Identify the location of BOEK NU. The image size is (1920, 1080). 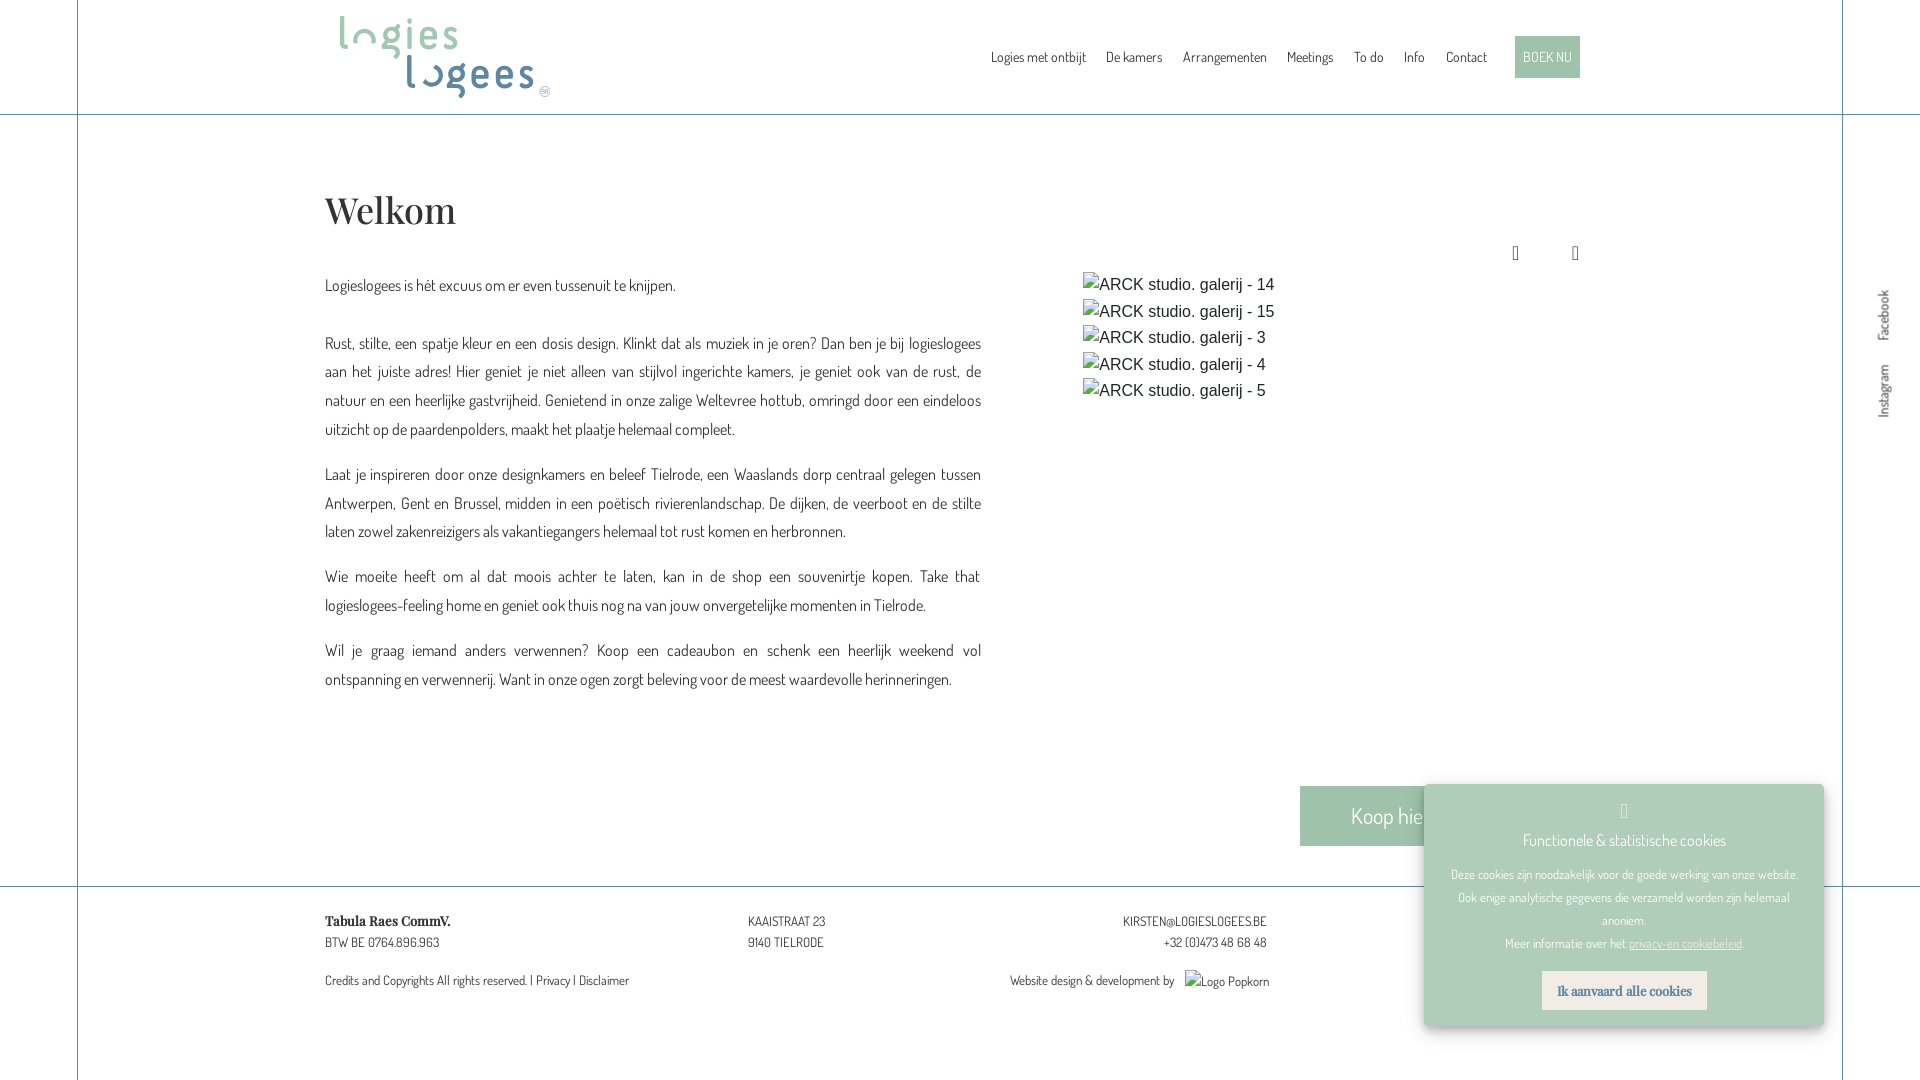
(1548, 56).